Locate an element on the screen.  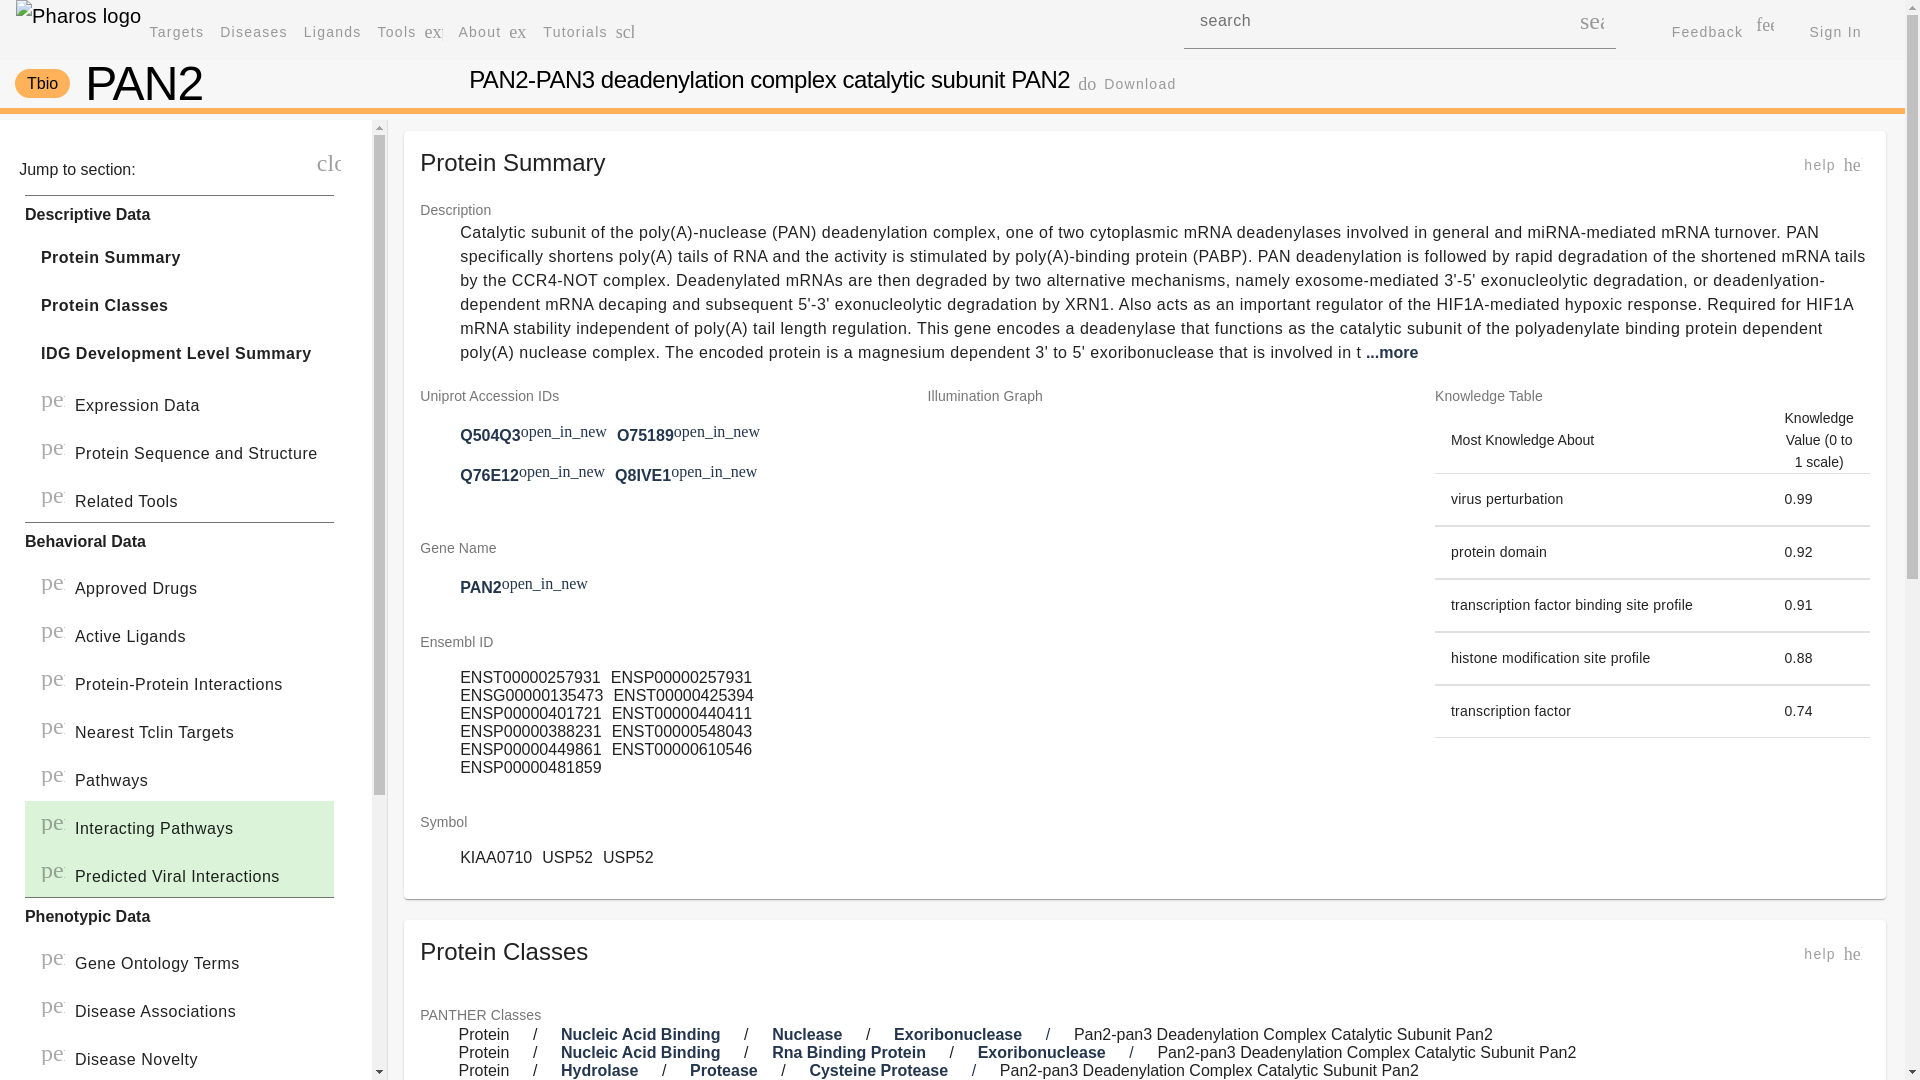
Protein Summary is located at coordinates (179, 258).